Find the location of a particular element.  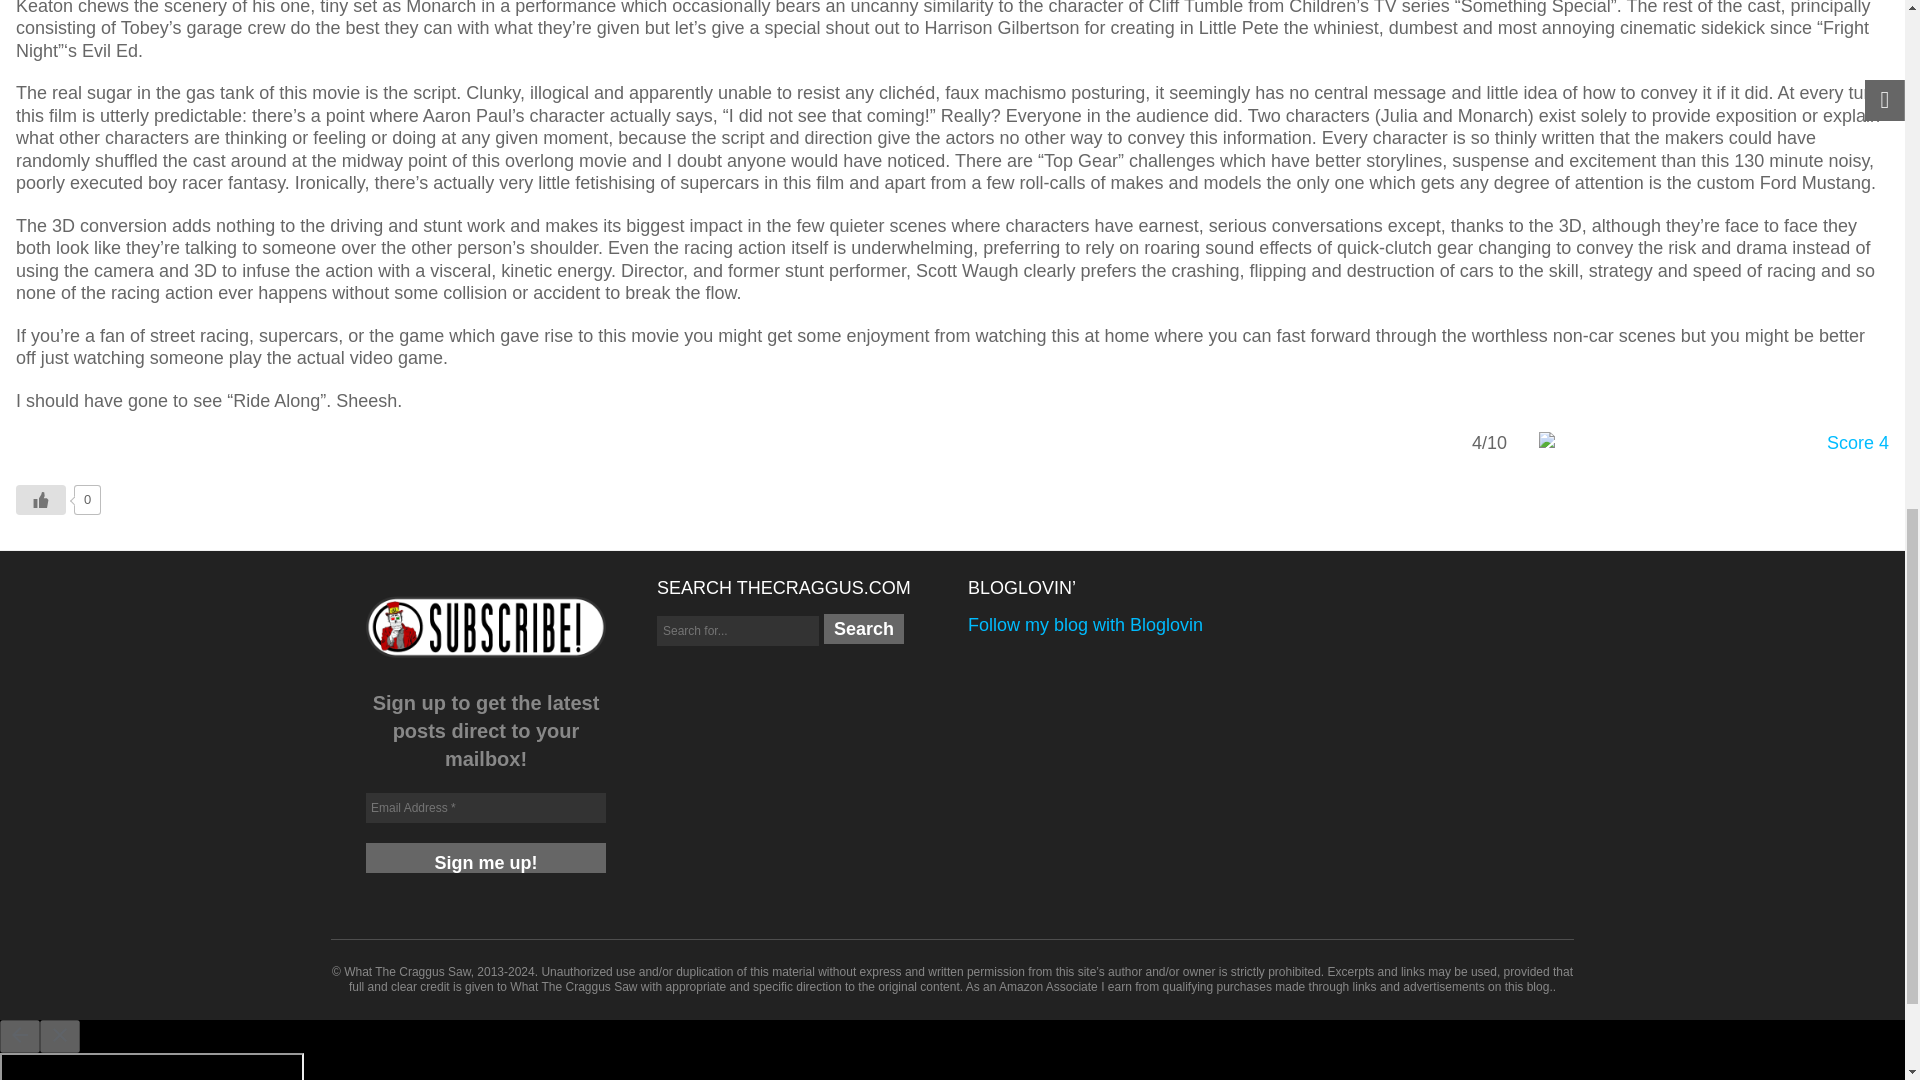

Search for... is located at coordinates (738, 630).